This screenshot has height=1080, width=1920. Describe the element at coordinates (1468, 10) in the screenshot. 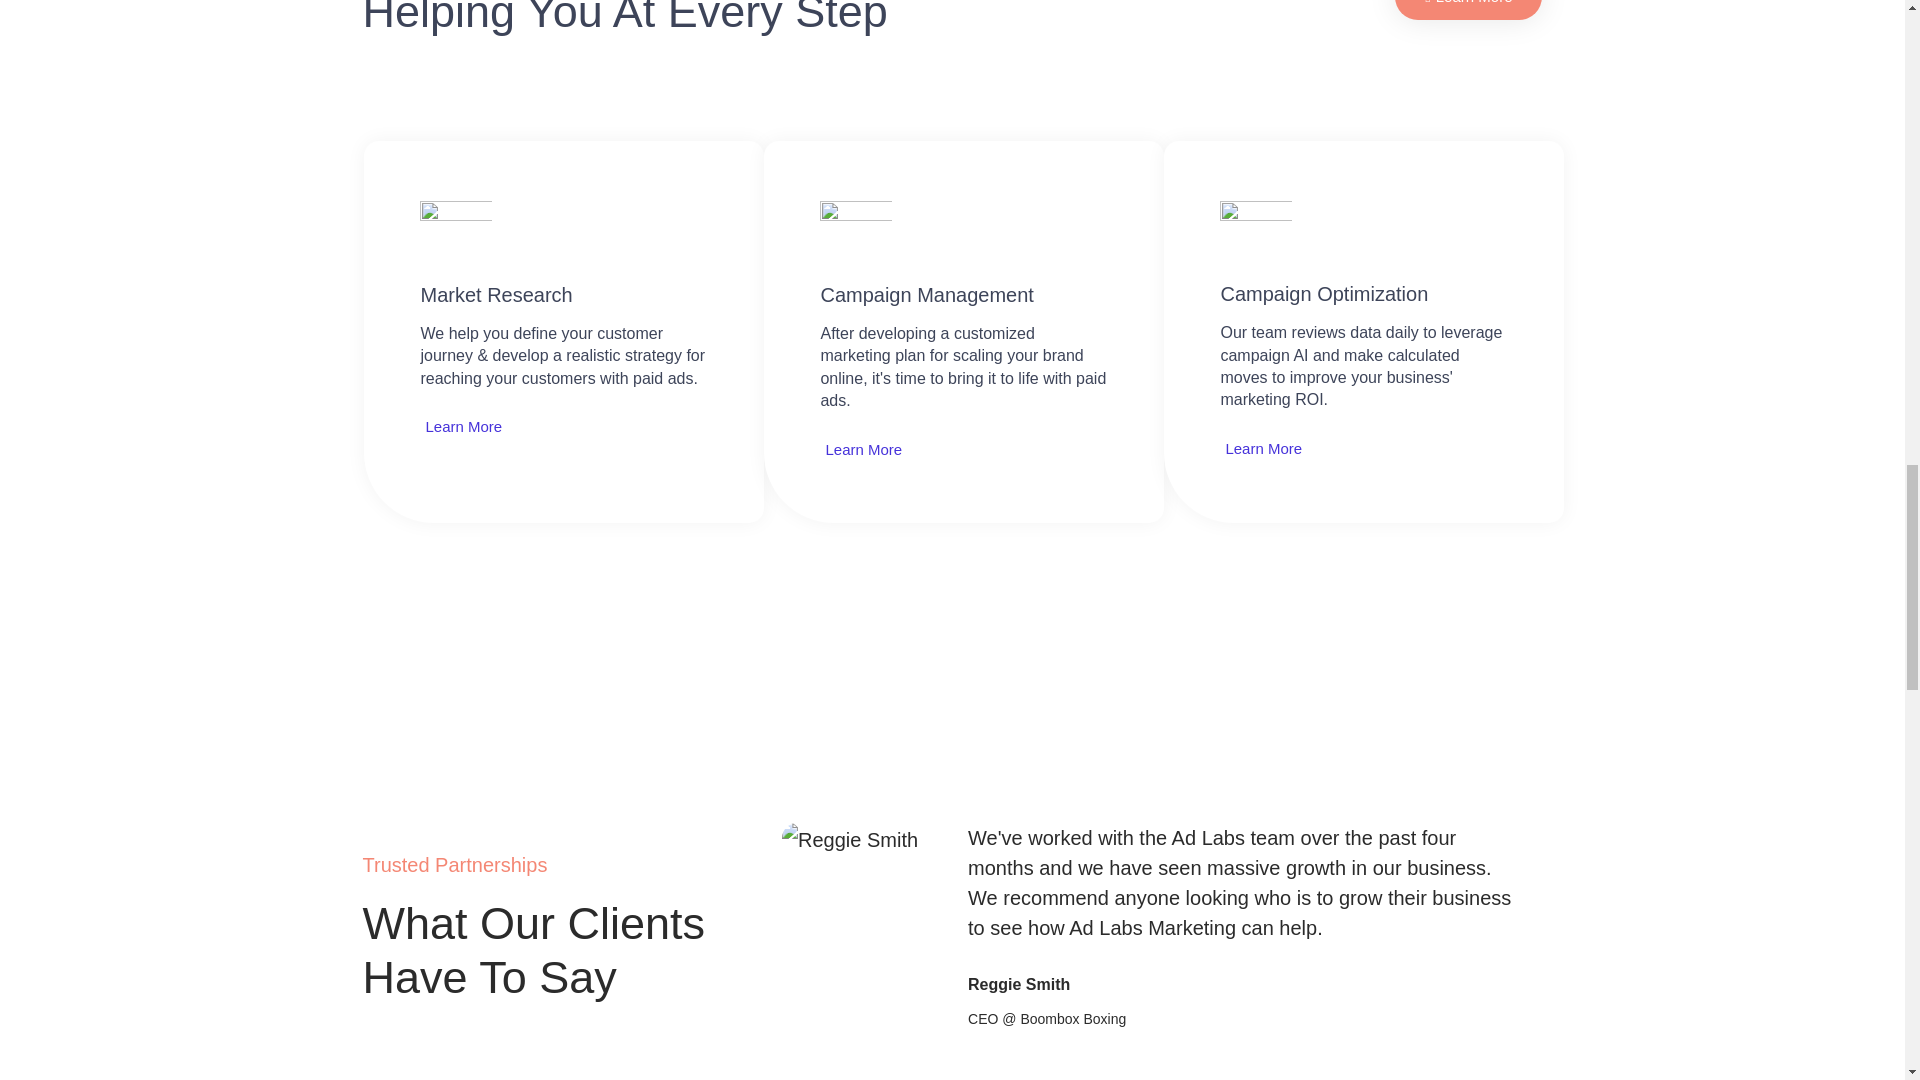

I see `Learn More` at that location.